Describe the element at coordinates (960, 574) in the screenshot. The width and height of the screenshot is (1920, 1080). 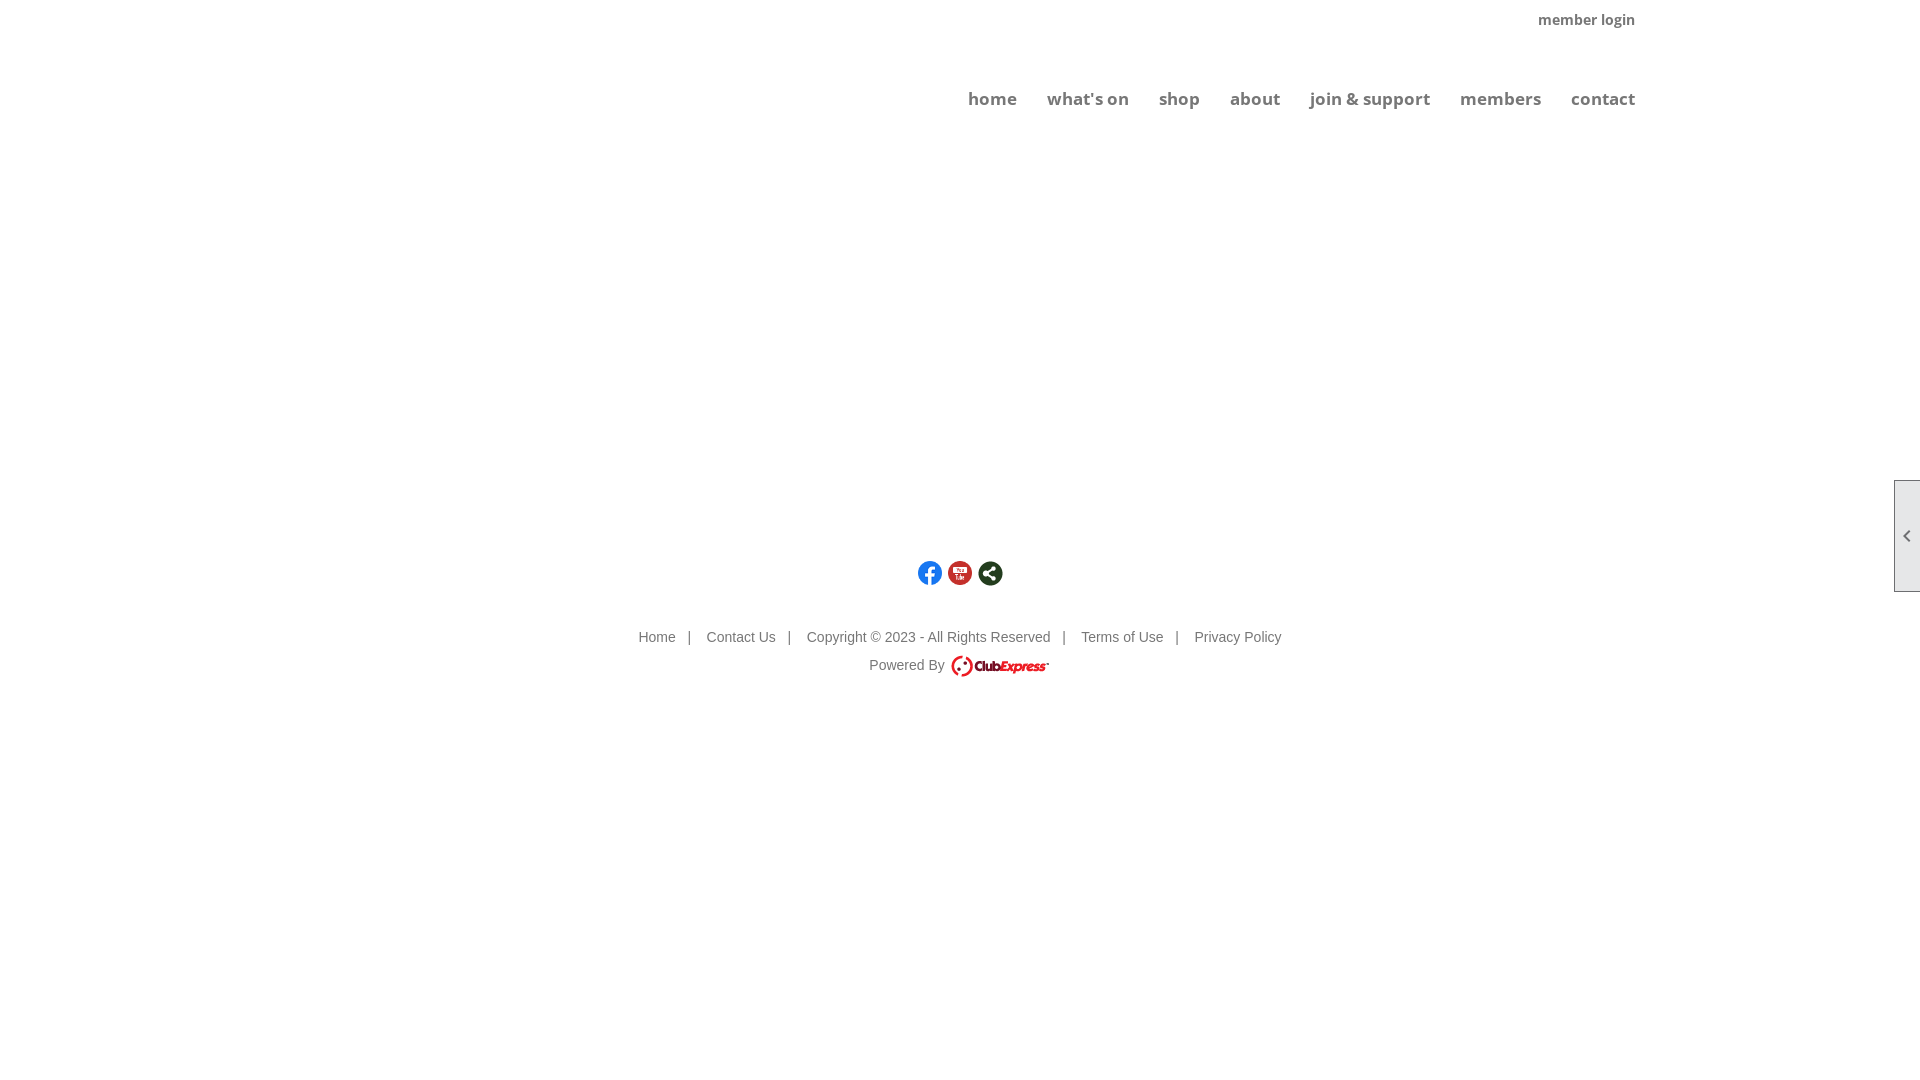
I see `Visit us on YouTube` at that location.